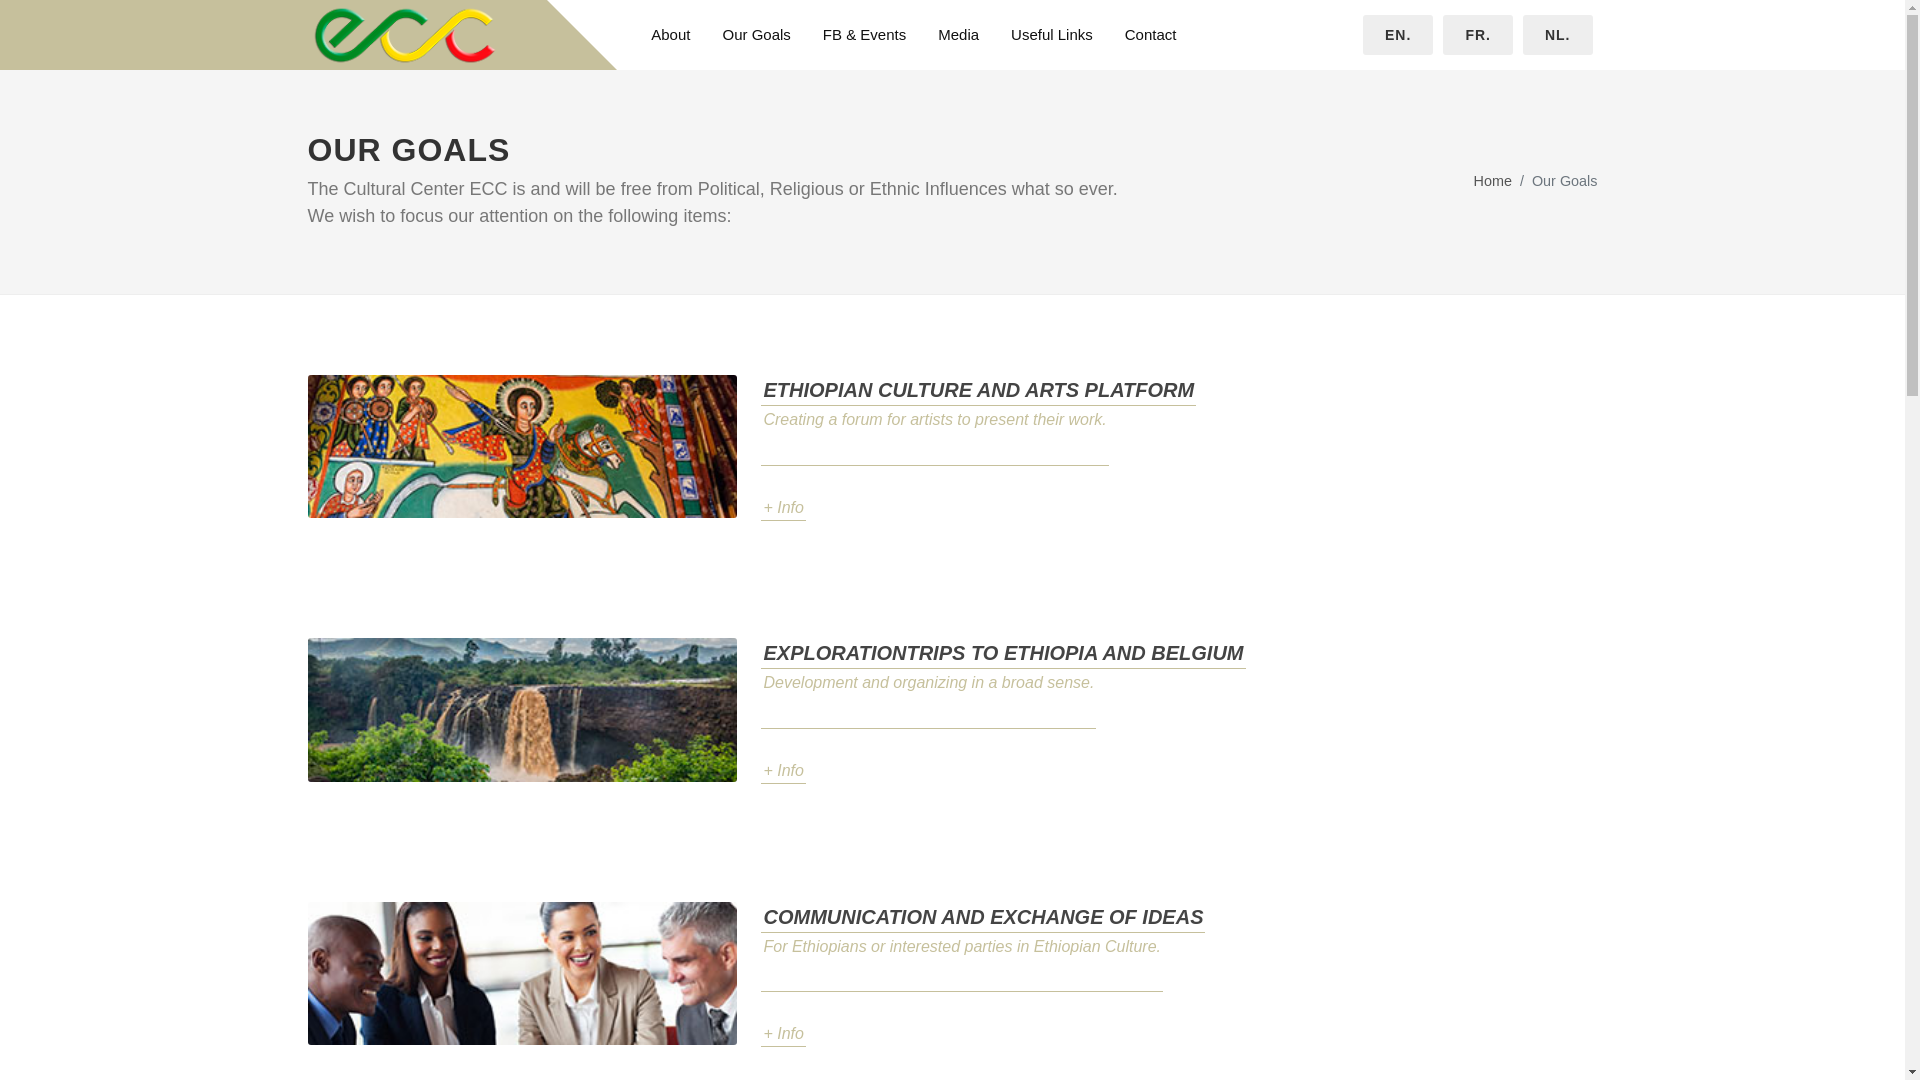 This screenshot has width=1920, height=1080. I want to click on FR., so click(1478, 35).